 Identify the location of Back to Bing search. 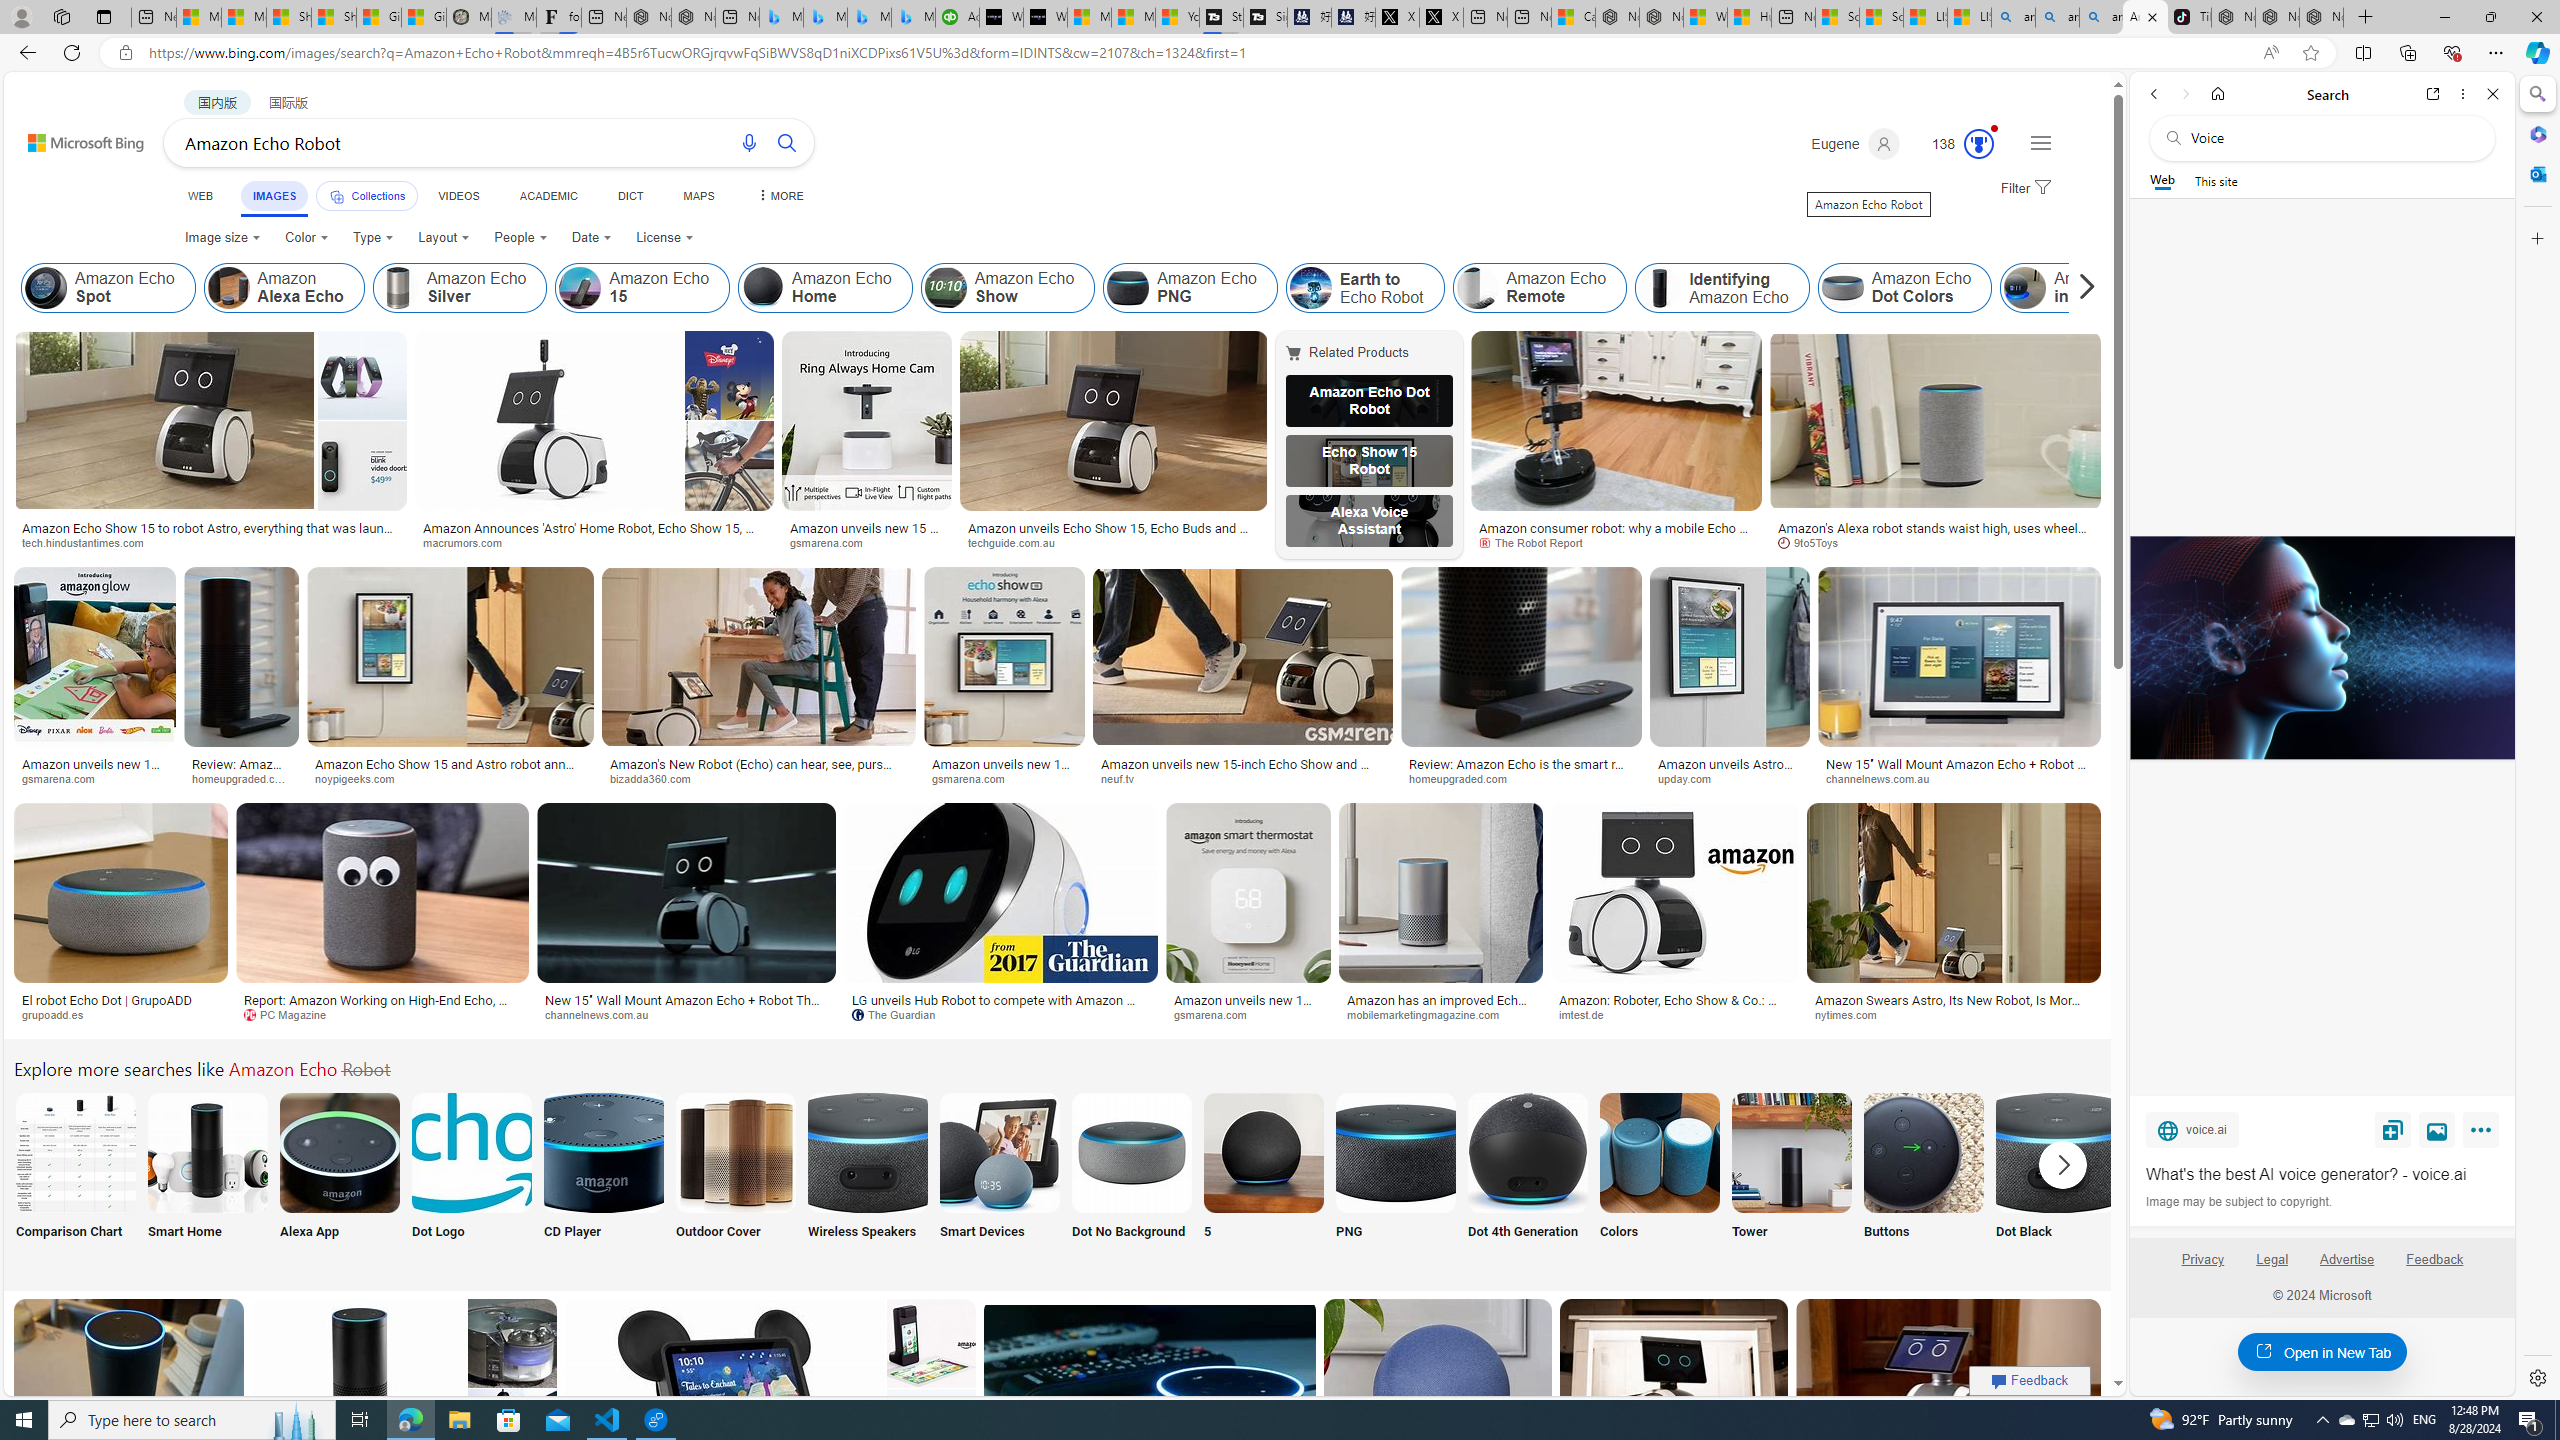
(74, 138).